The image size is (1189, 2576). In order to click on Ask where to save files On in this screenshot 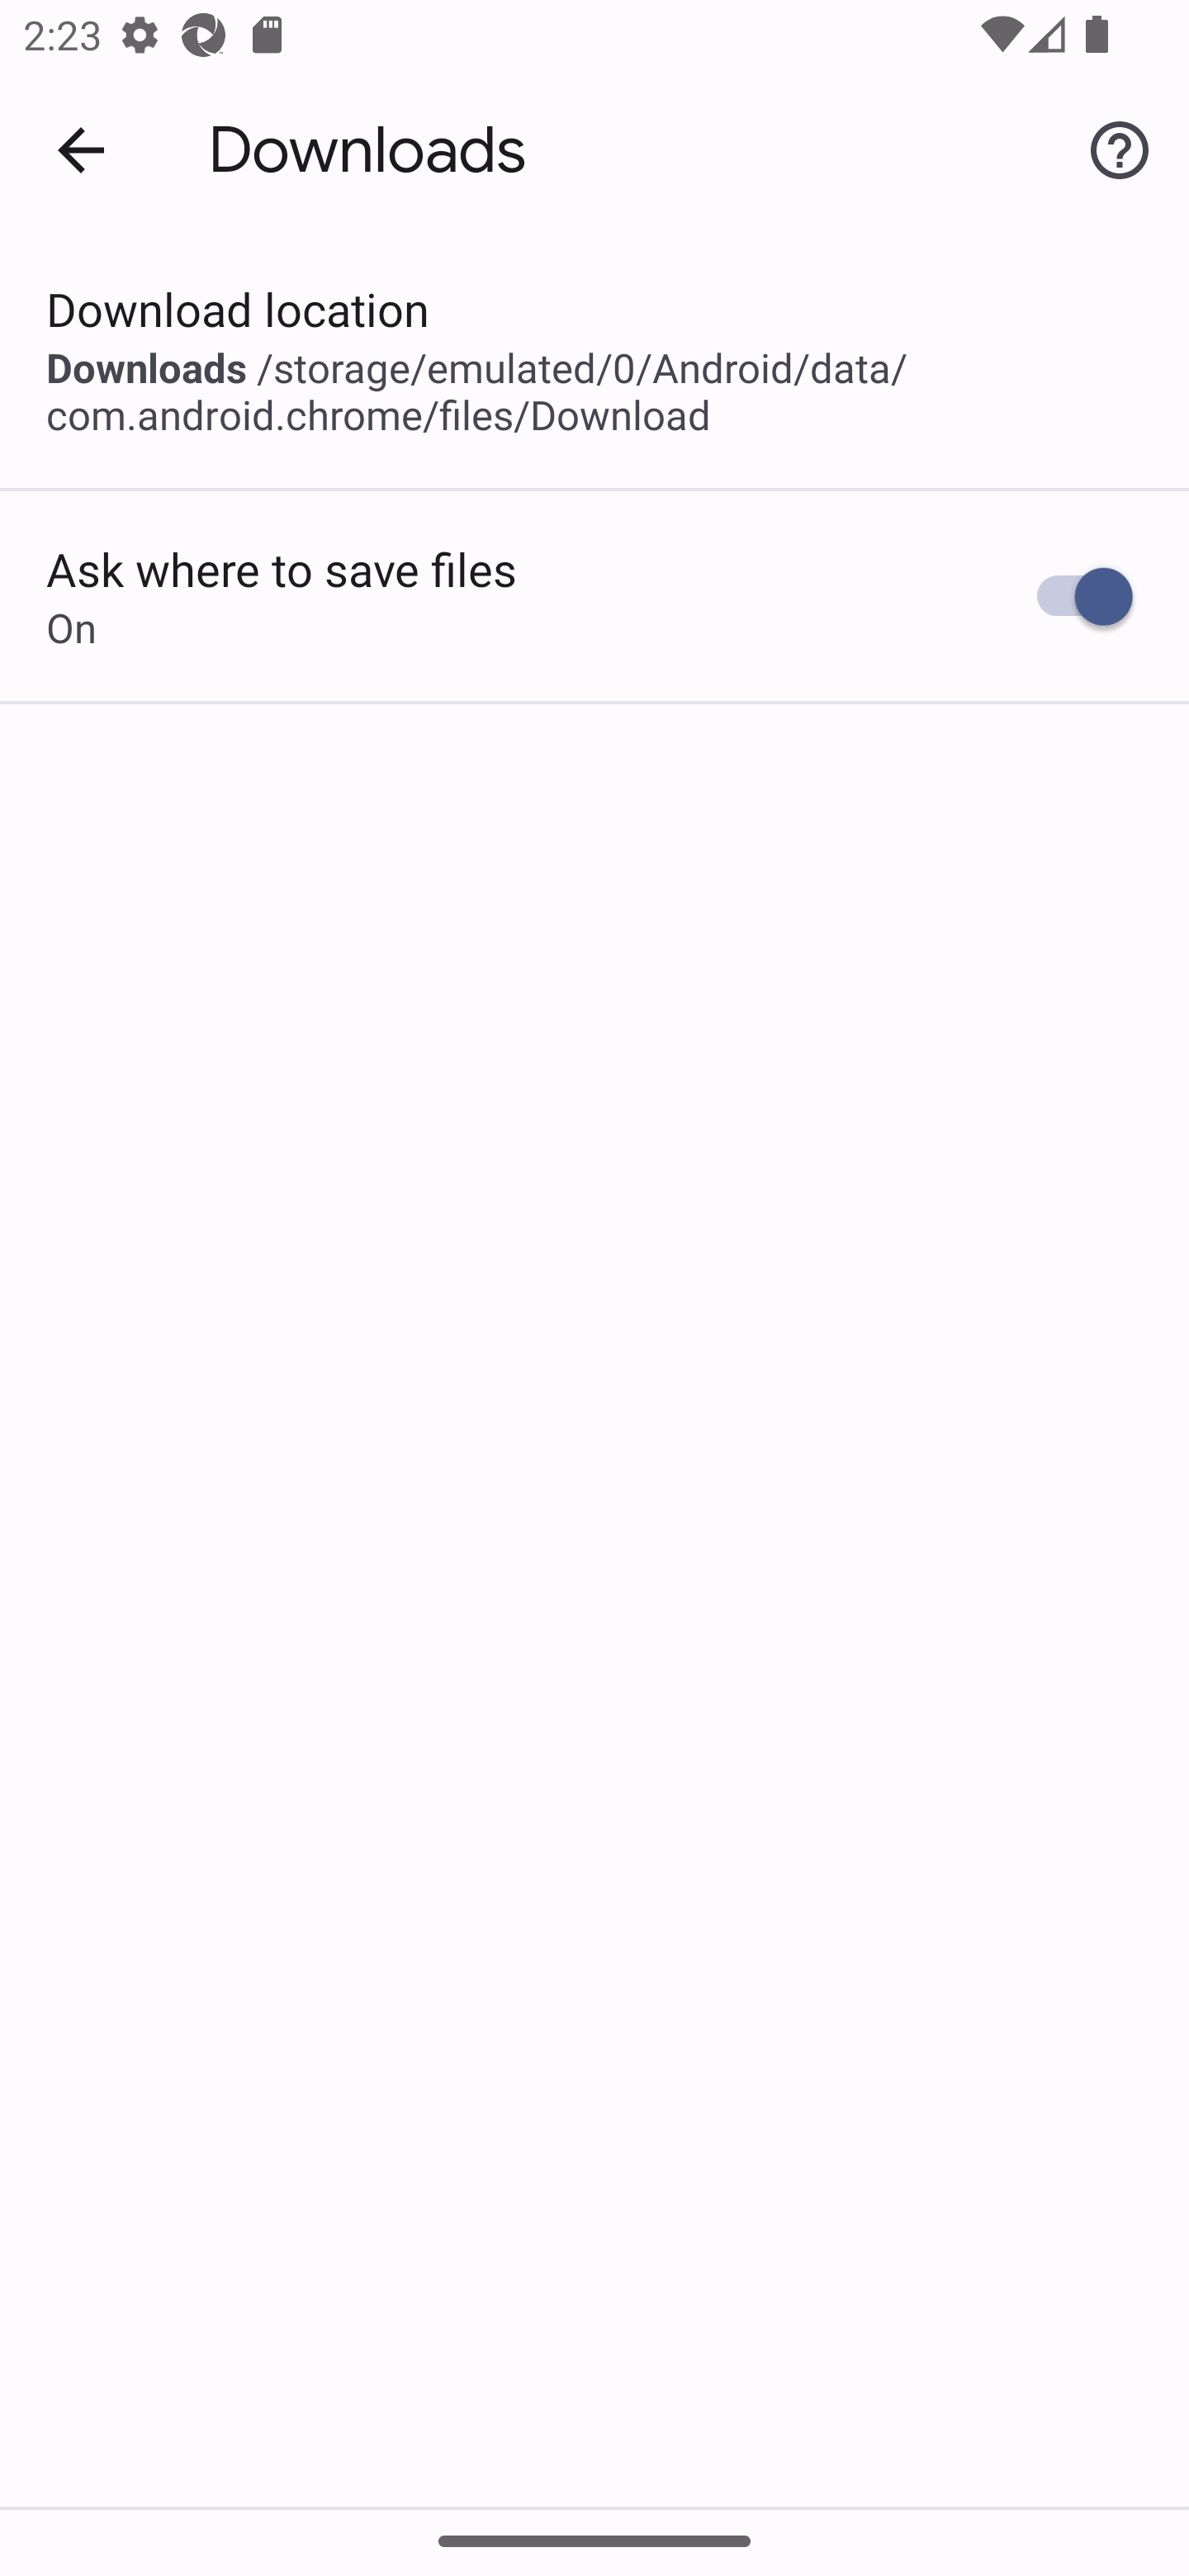, I will do `click(594, 596)`.